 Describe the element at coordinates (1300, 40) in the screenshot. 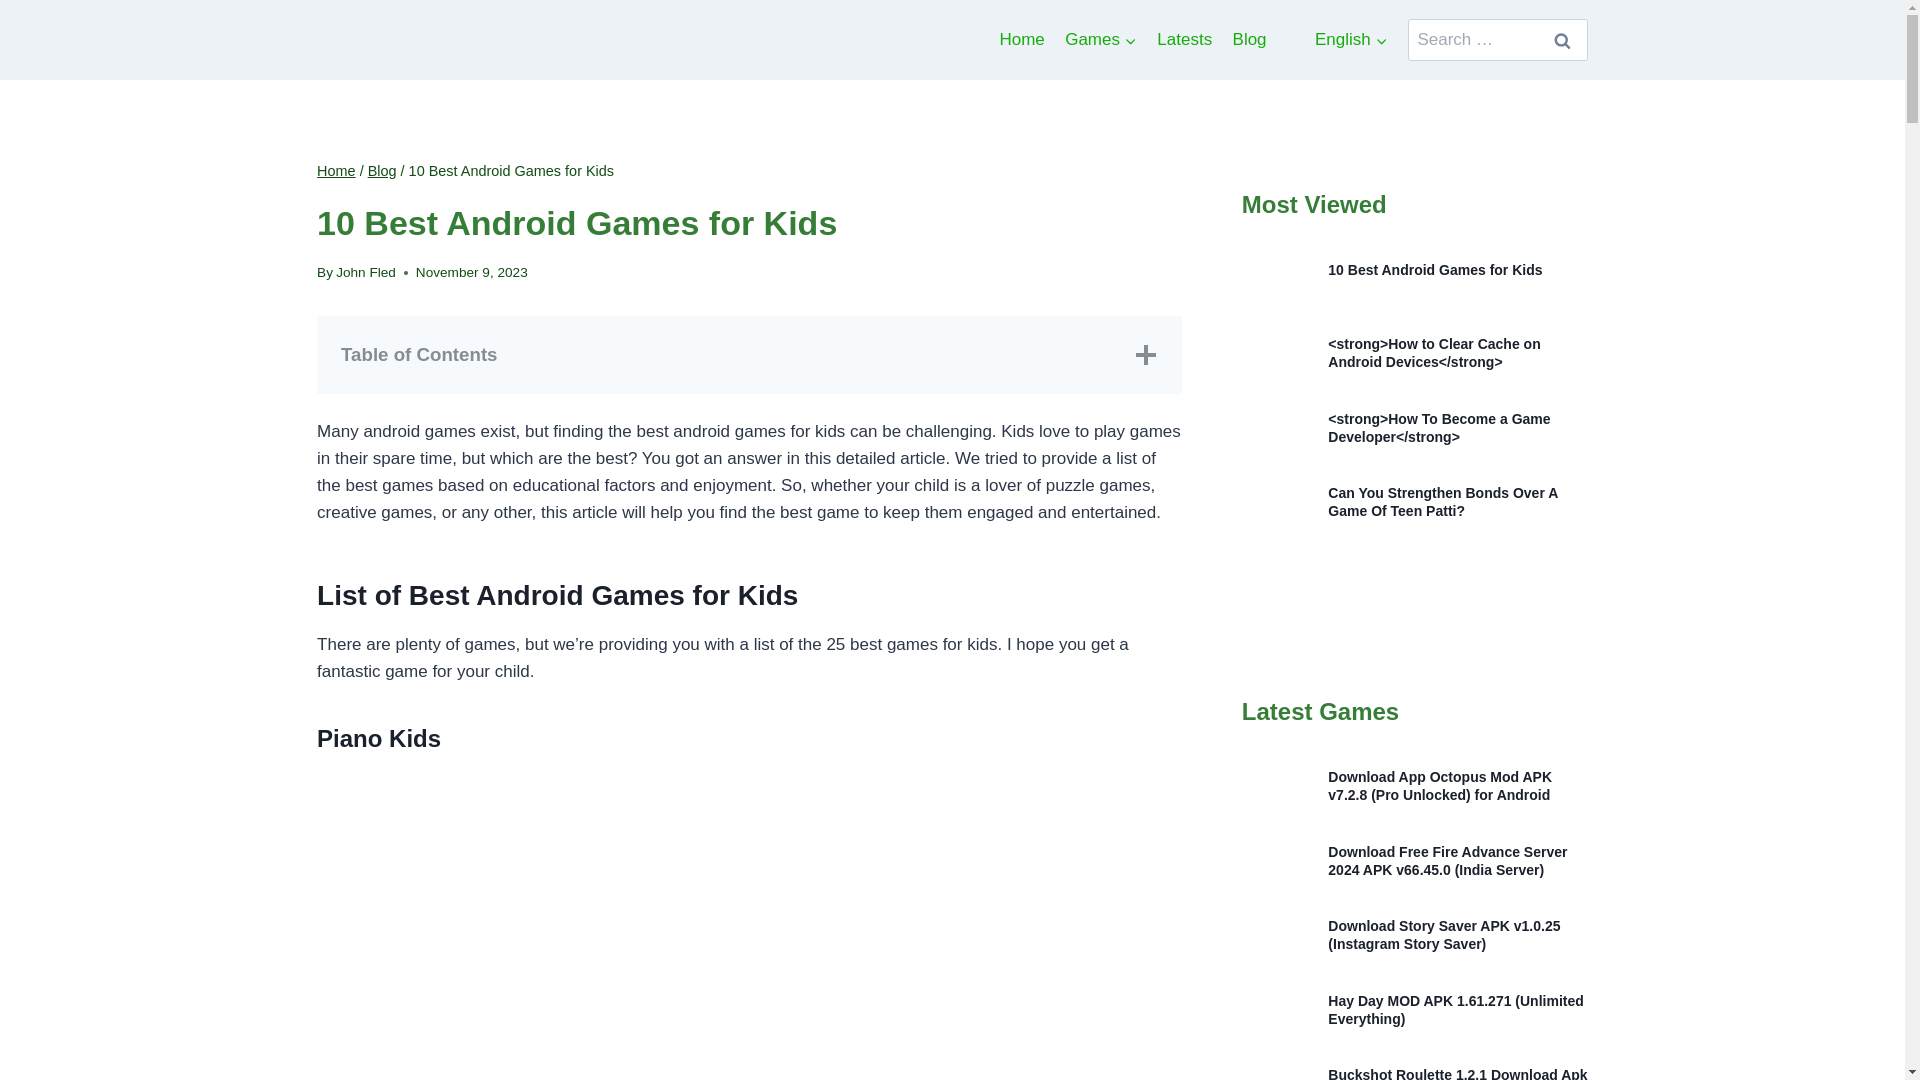

I see `English` at that location.